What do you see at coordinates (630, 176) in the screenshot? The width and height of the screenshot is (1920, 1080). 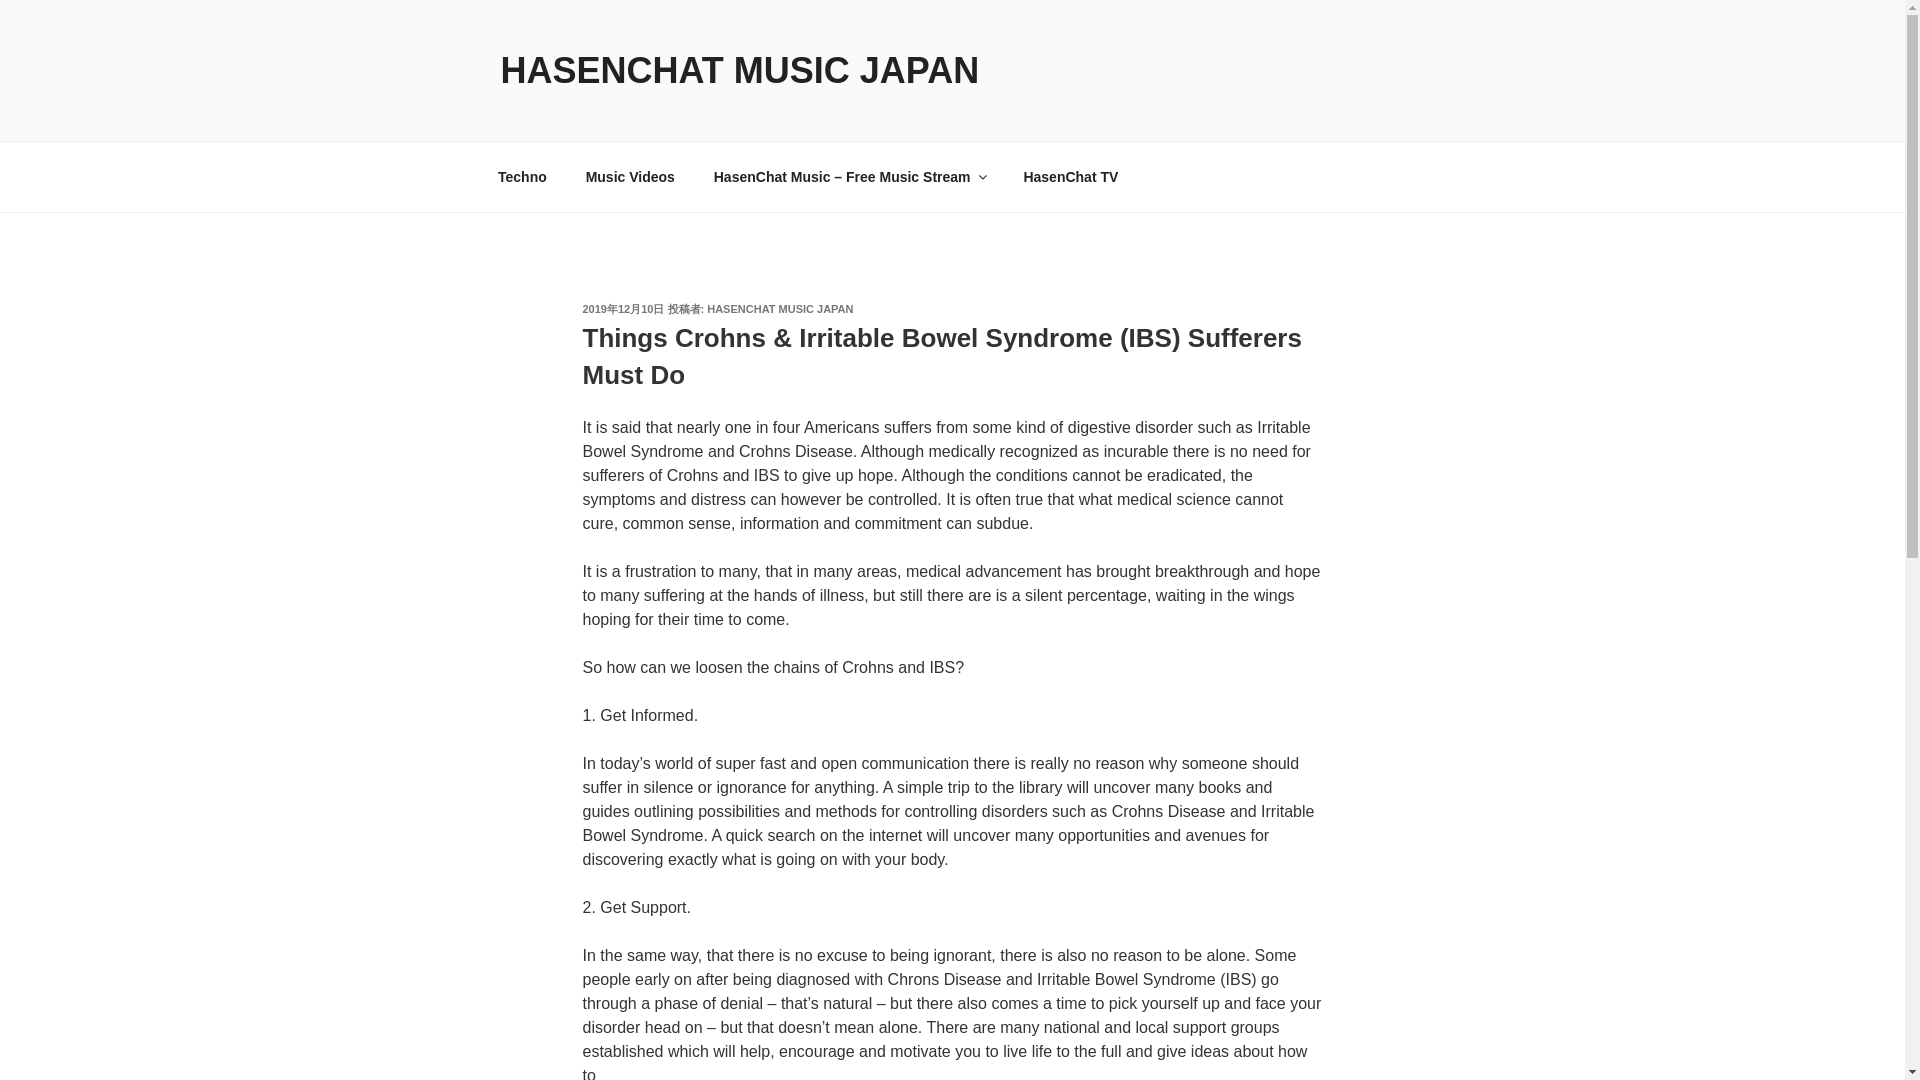 I see `Music Videos` at bounding box center [630, 176].